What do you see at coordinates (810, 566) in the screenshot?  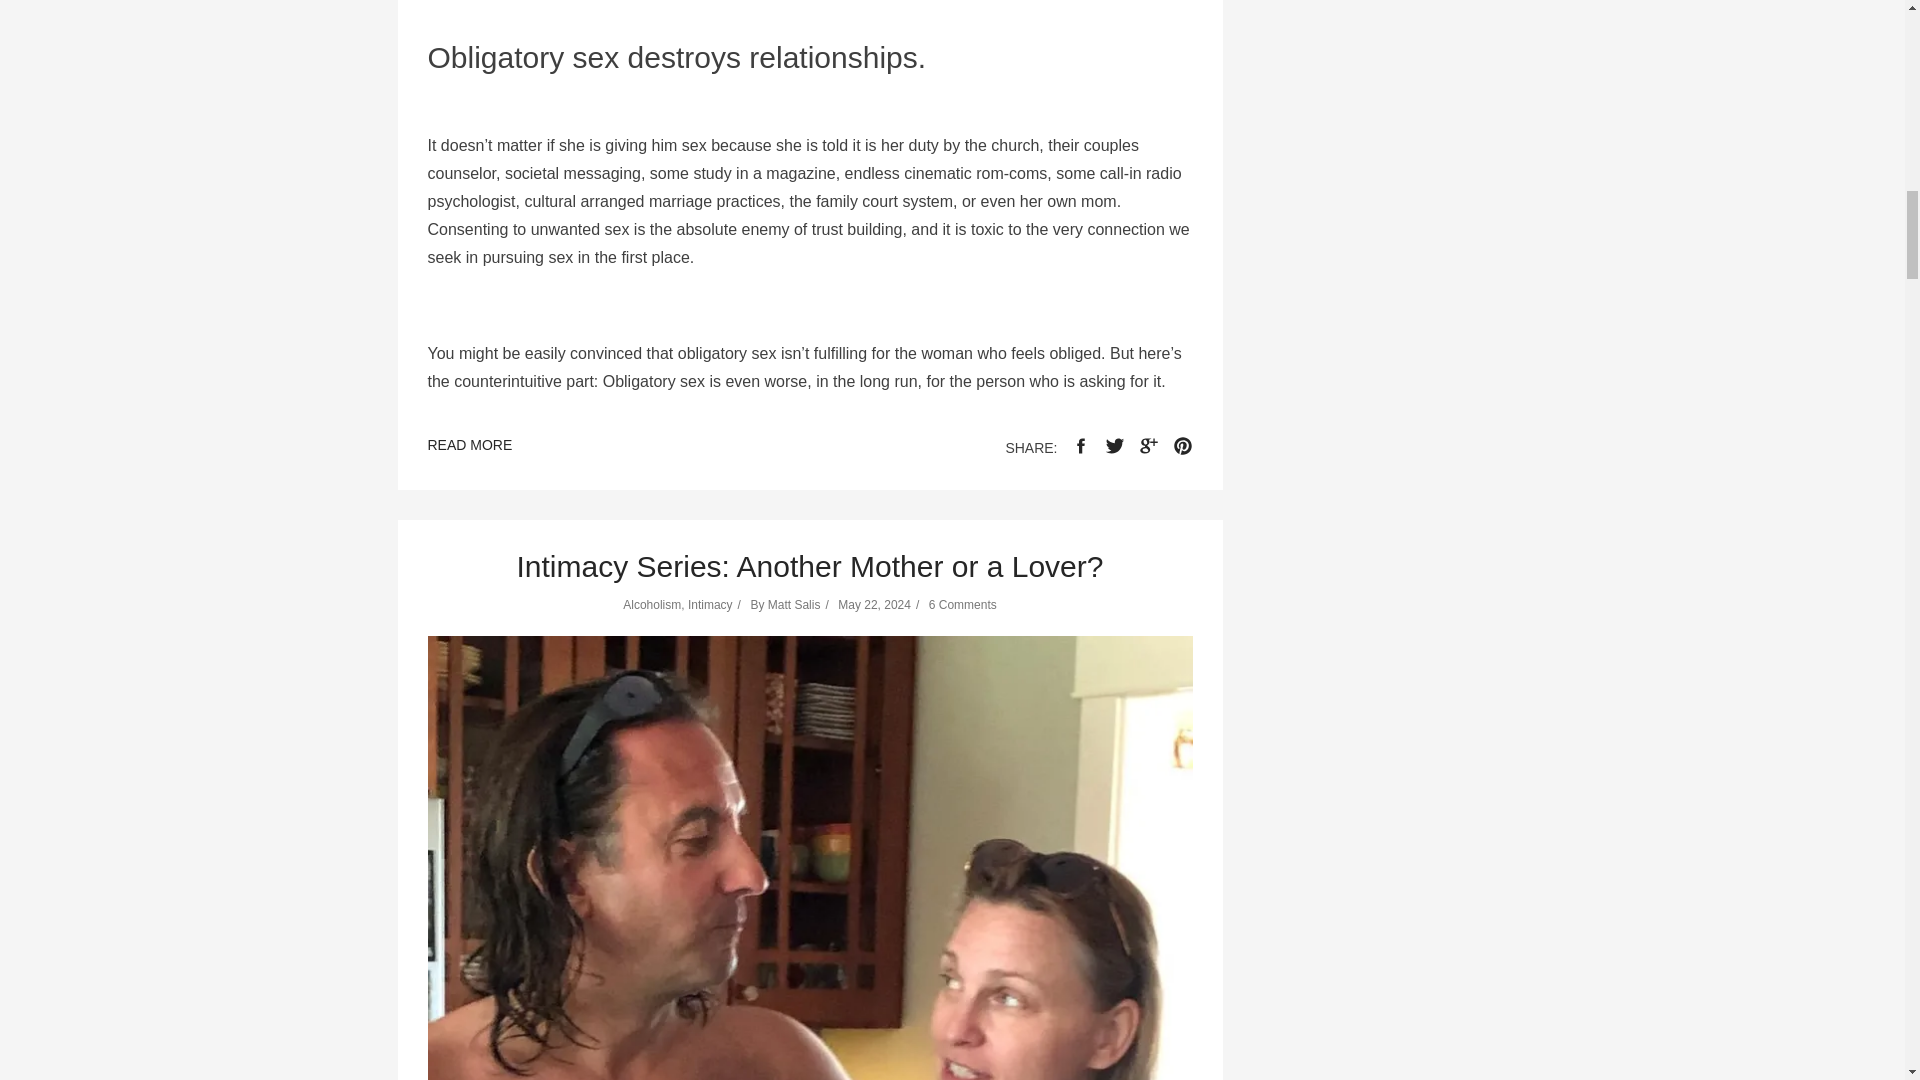 I see `Intimacy Series: Another Mother or a Lover?` at bounding box center [810, 566].